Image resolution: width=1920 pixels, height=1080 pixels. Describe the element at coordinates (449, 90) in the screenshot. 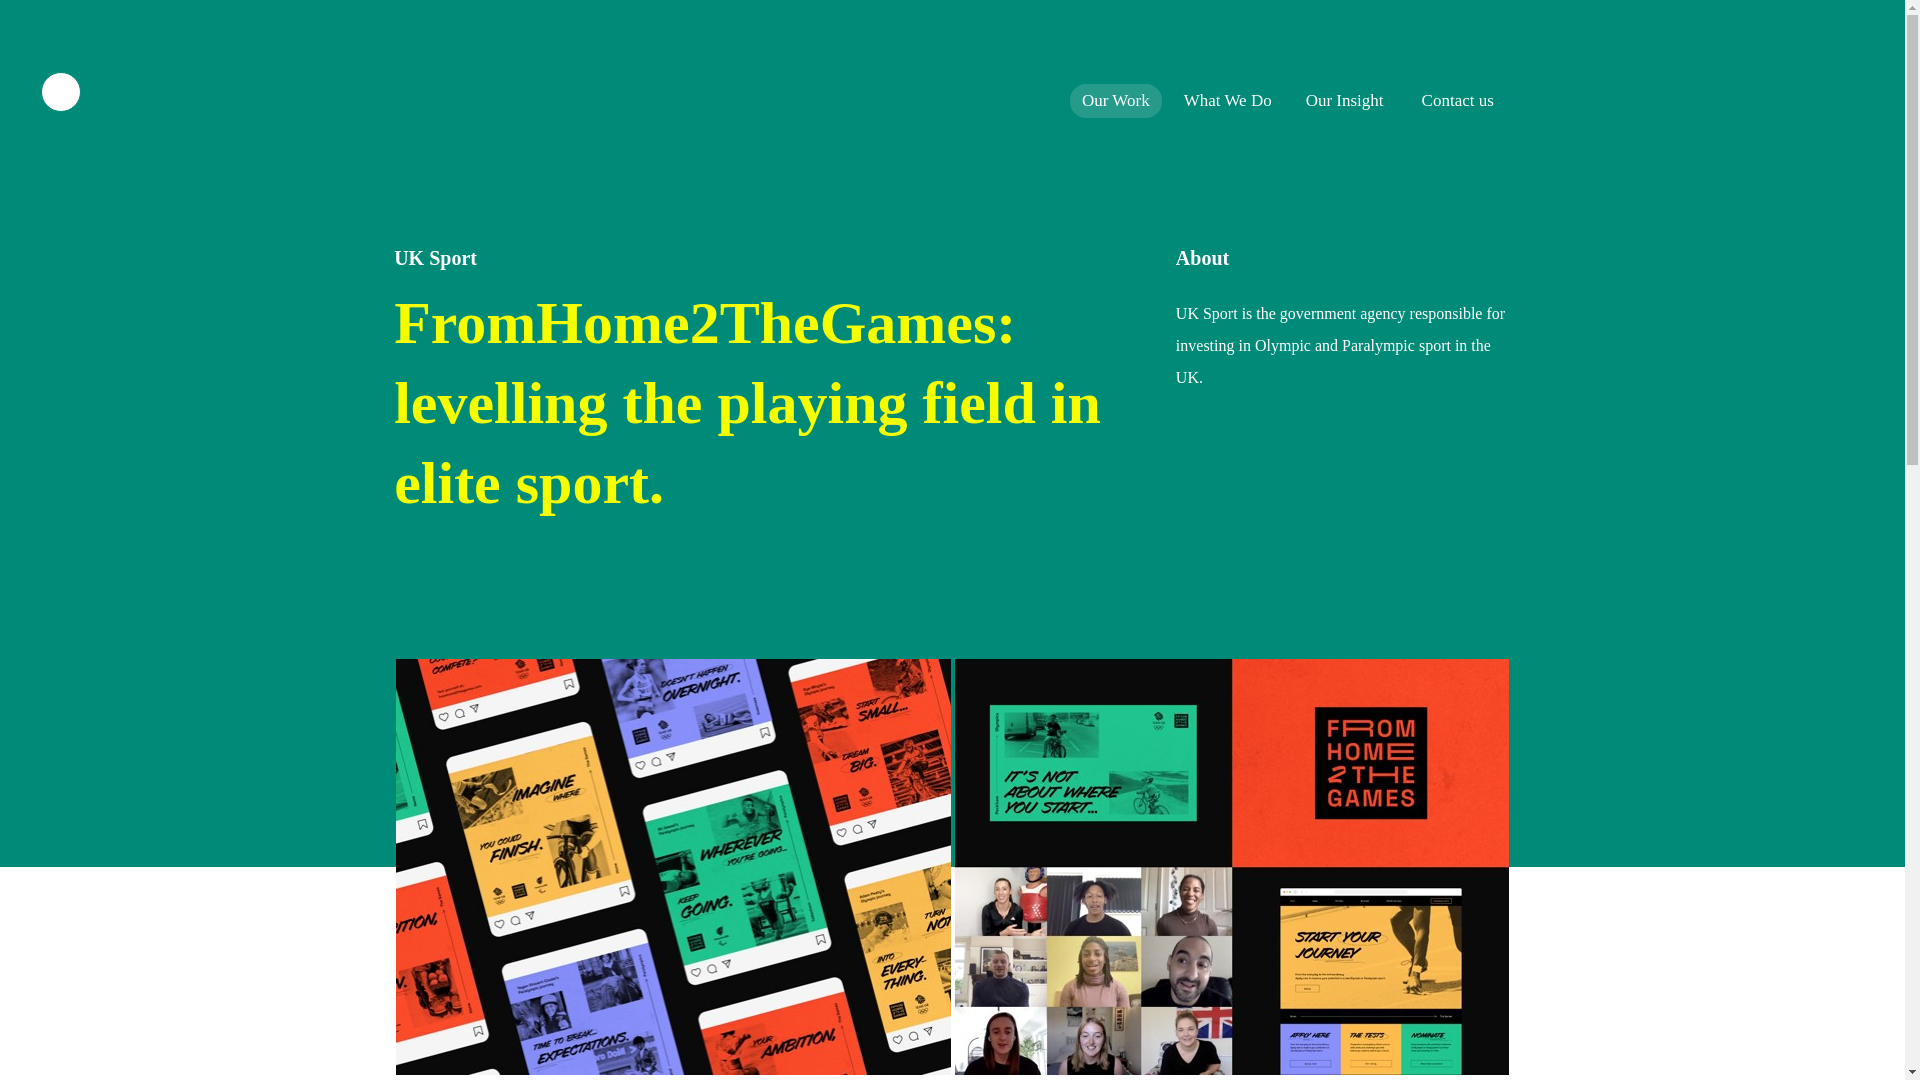

I see `True Digital` at that location.